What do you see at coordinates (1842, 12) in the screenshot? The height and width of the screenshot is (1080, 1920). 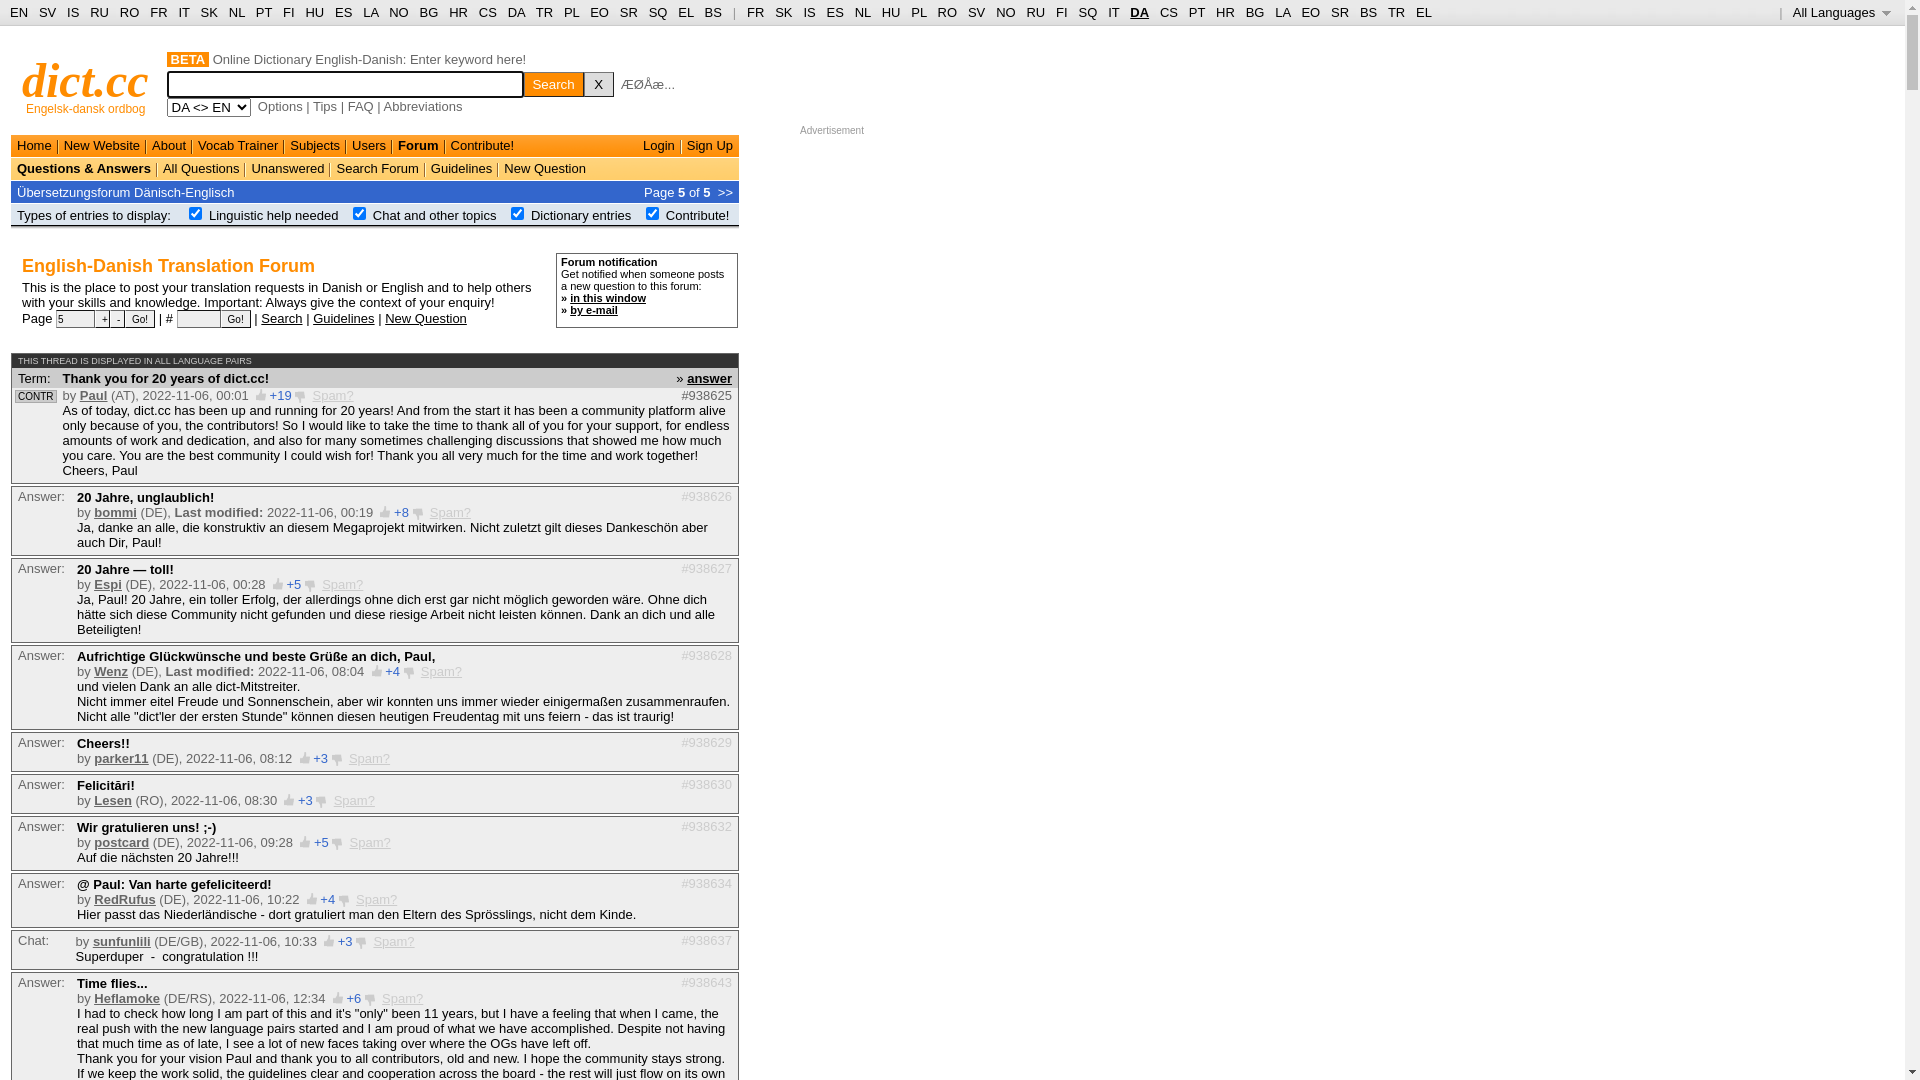 I see `All Languages ` at bounding box center [1842, 12].